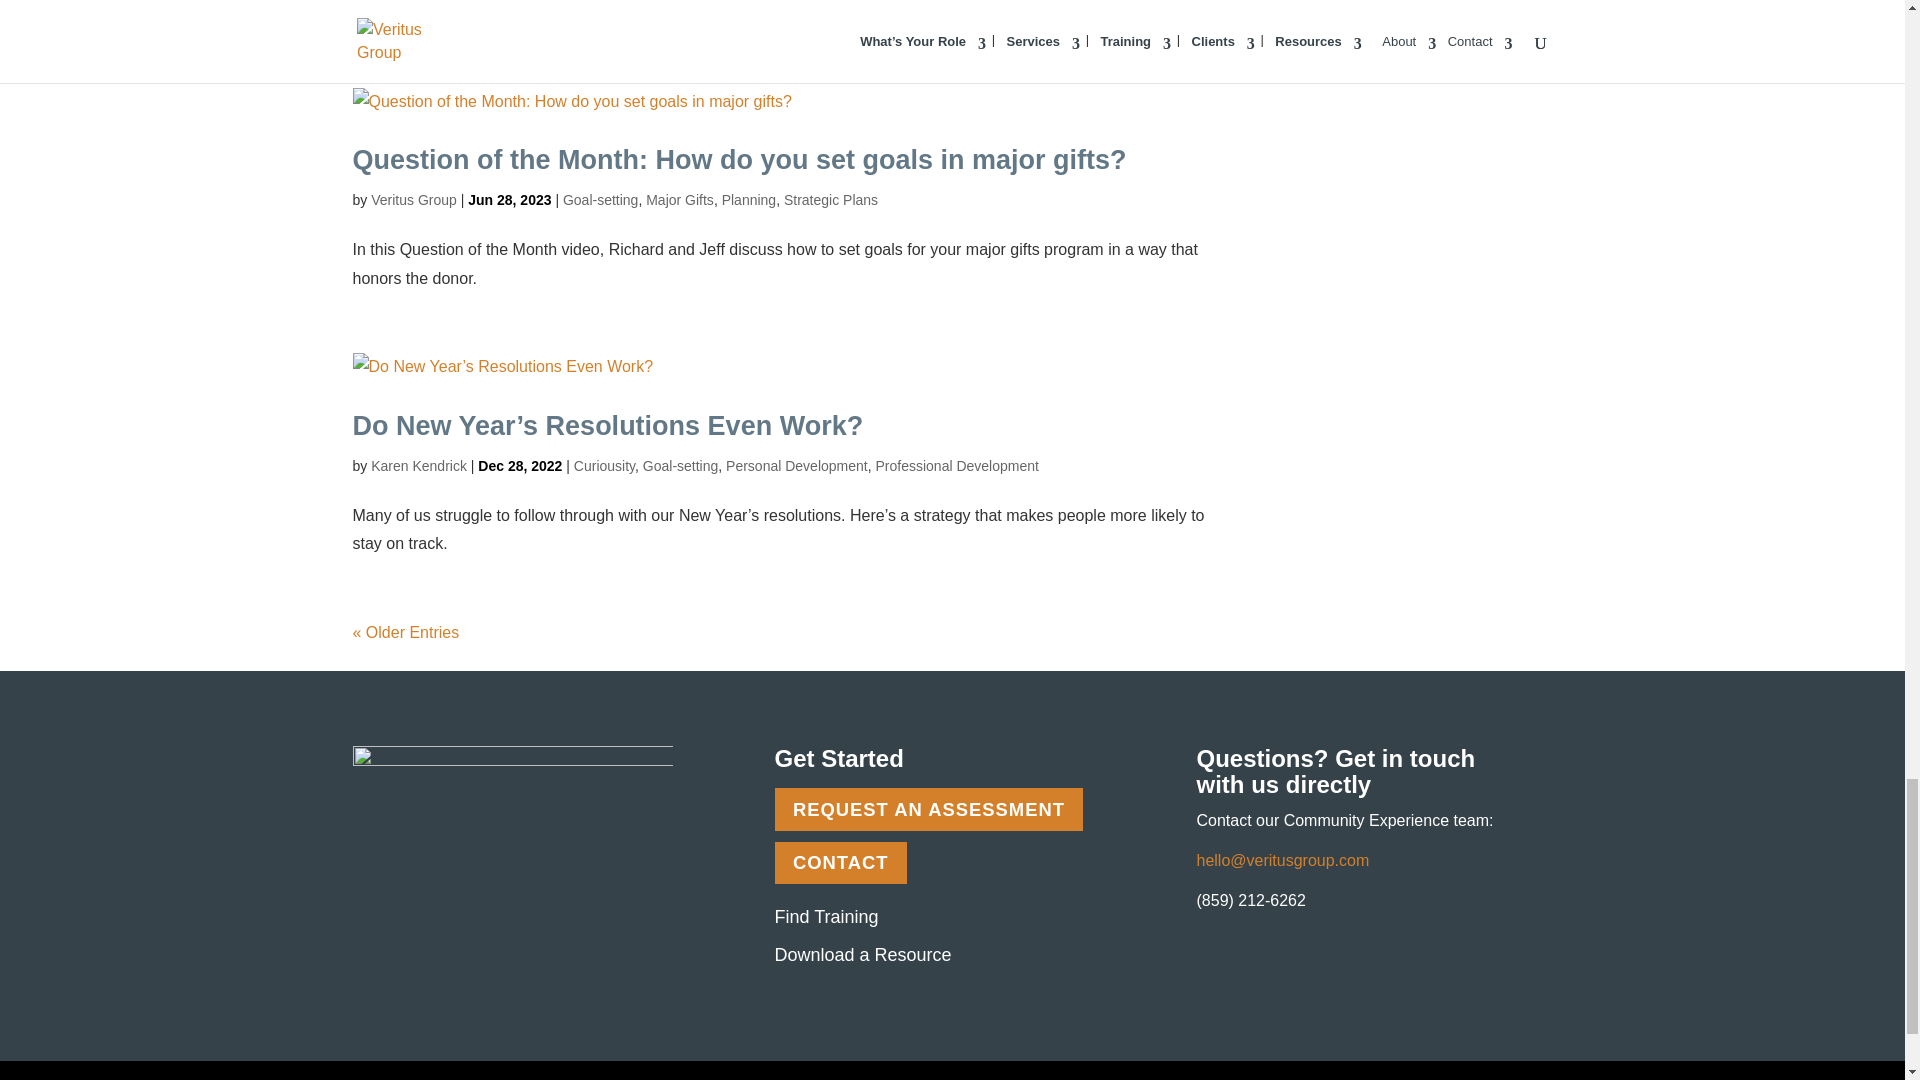 The width and height of the screenshot is (1920, 1080). What do you see at coordinates (512, 794) in the screenshot?
I see `veritus-group-footer-logo` at bounding box center [512, 794].